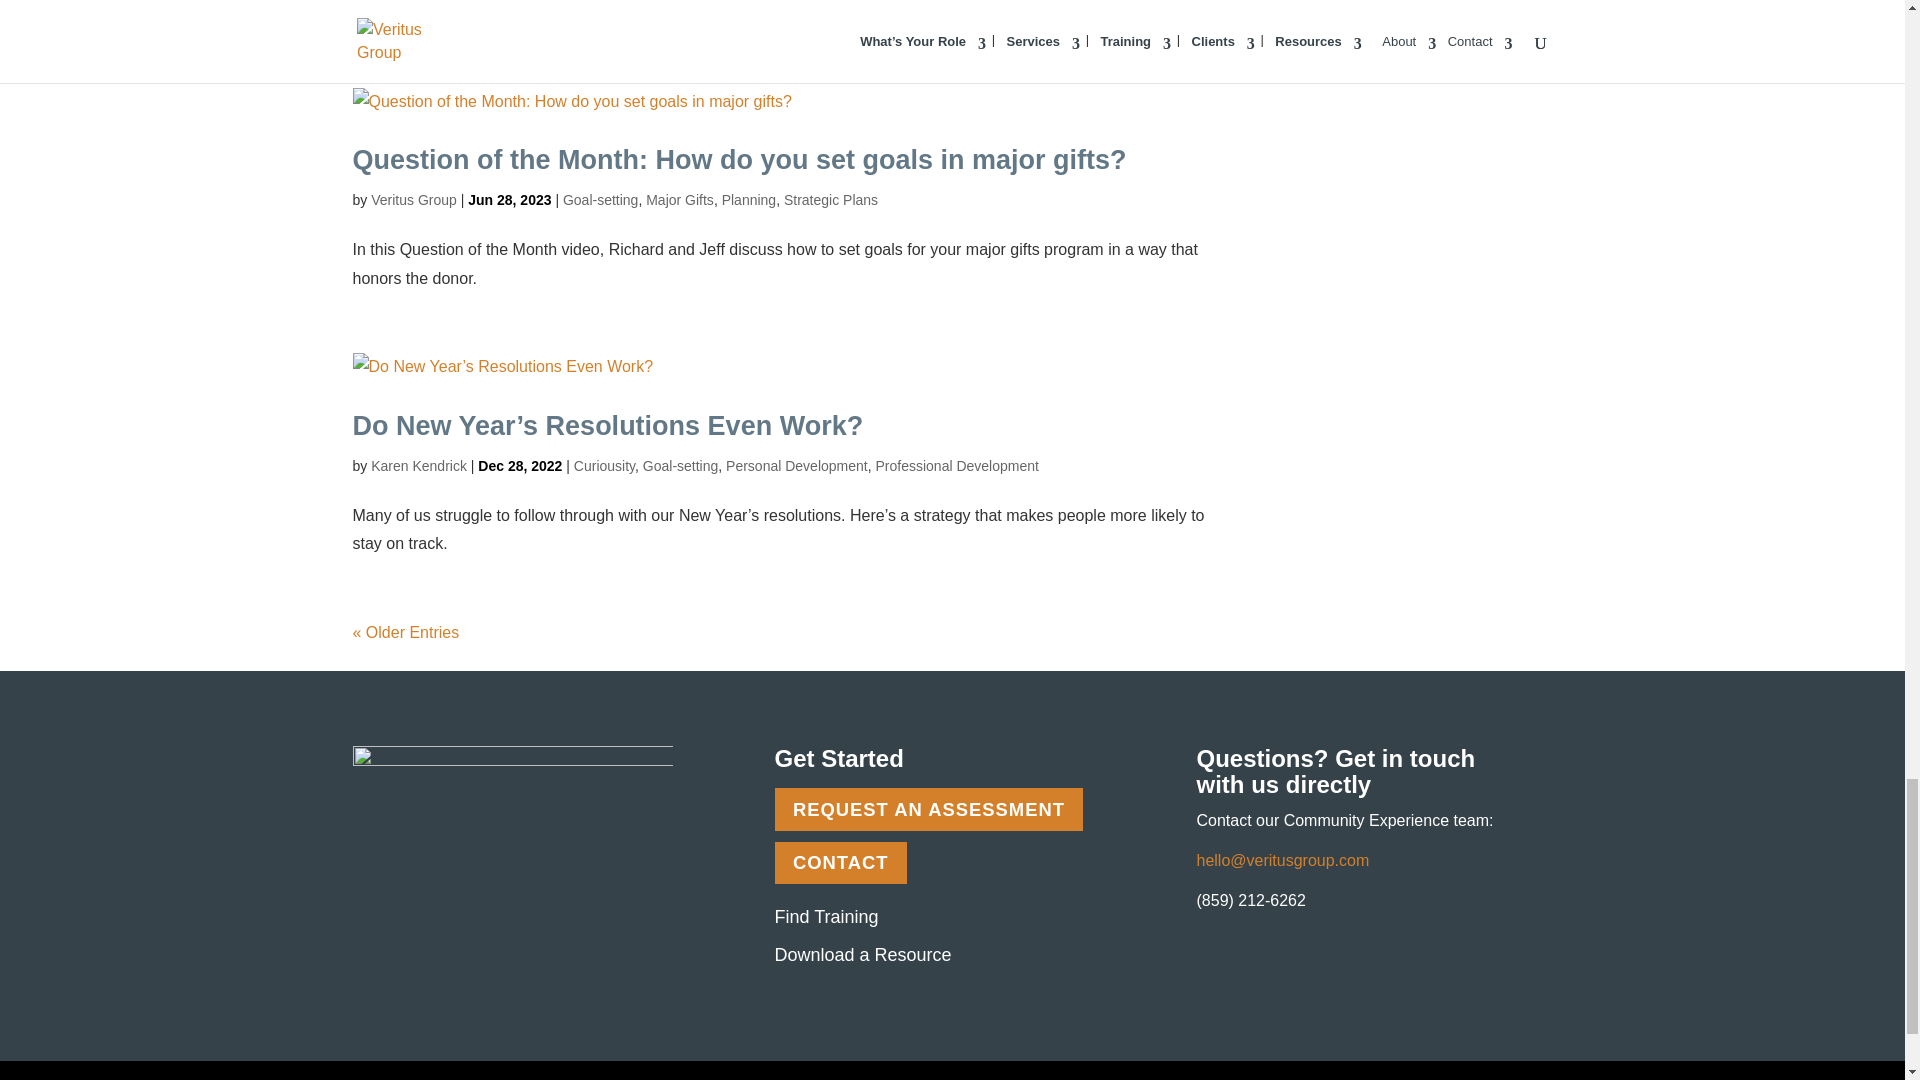 The width and height of the screenshot is (1920, 1080). What do you see at coordinates (512, 794) in the screenshot?
I see `veritus-group-footer-logo` at bounding box center [512, 794].